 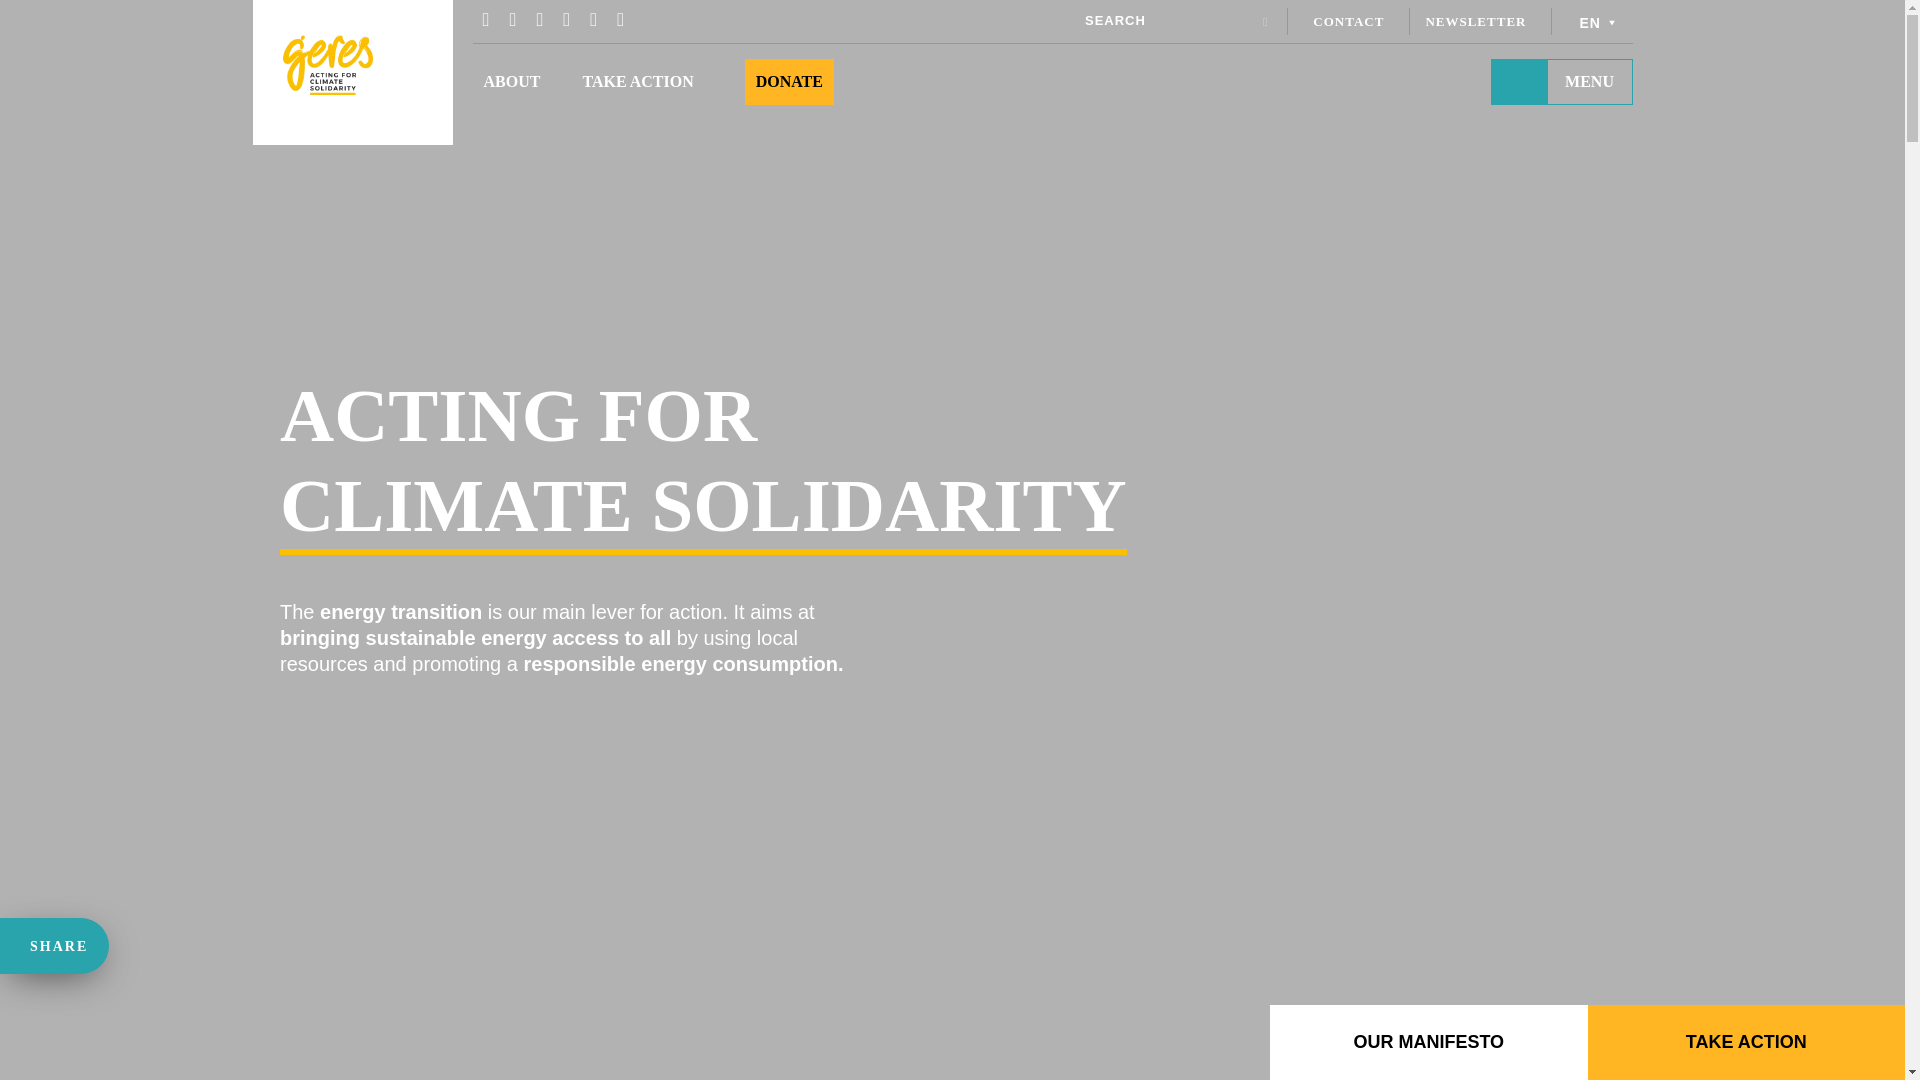 I want to click on Search for:, so click(x=1168, y=20).